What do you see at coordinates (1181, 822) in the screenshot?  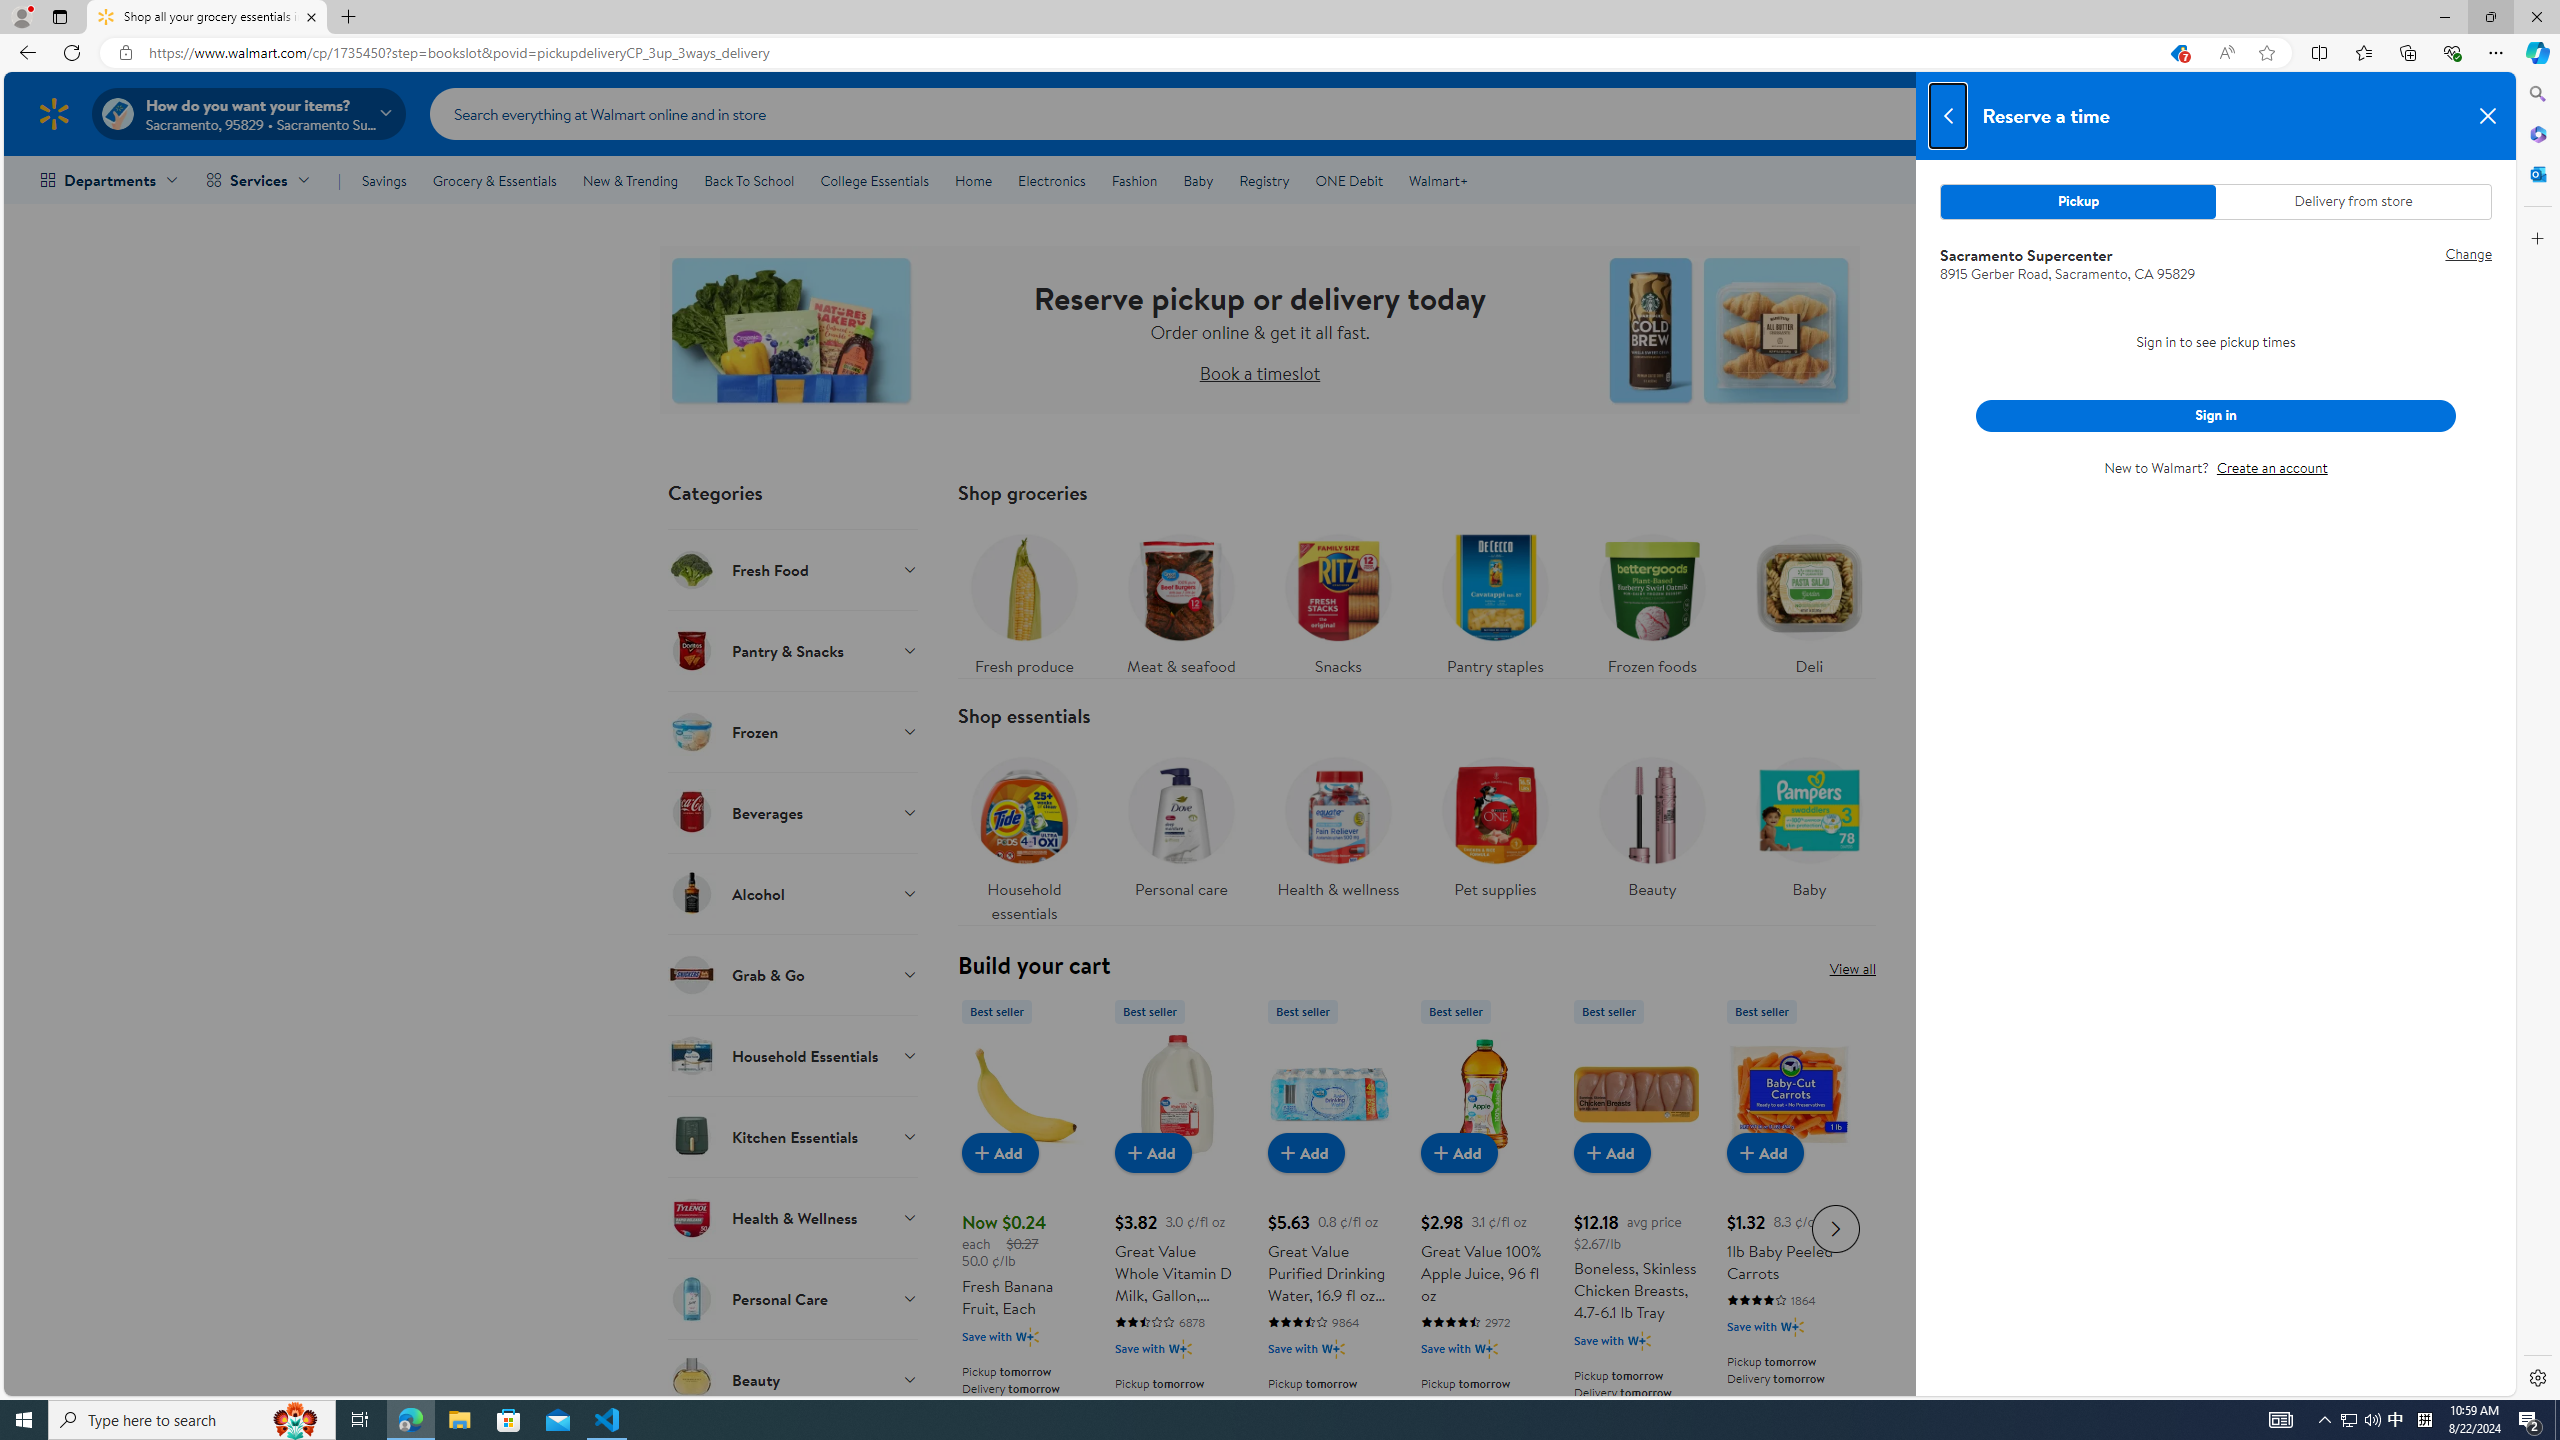 I see `Personal care` at bounding box center [1181, 822].